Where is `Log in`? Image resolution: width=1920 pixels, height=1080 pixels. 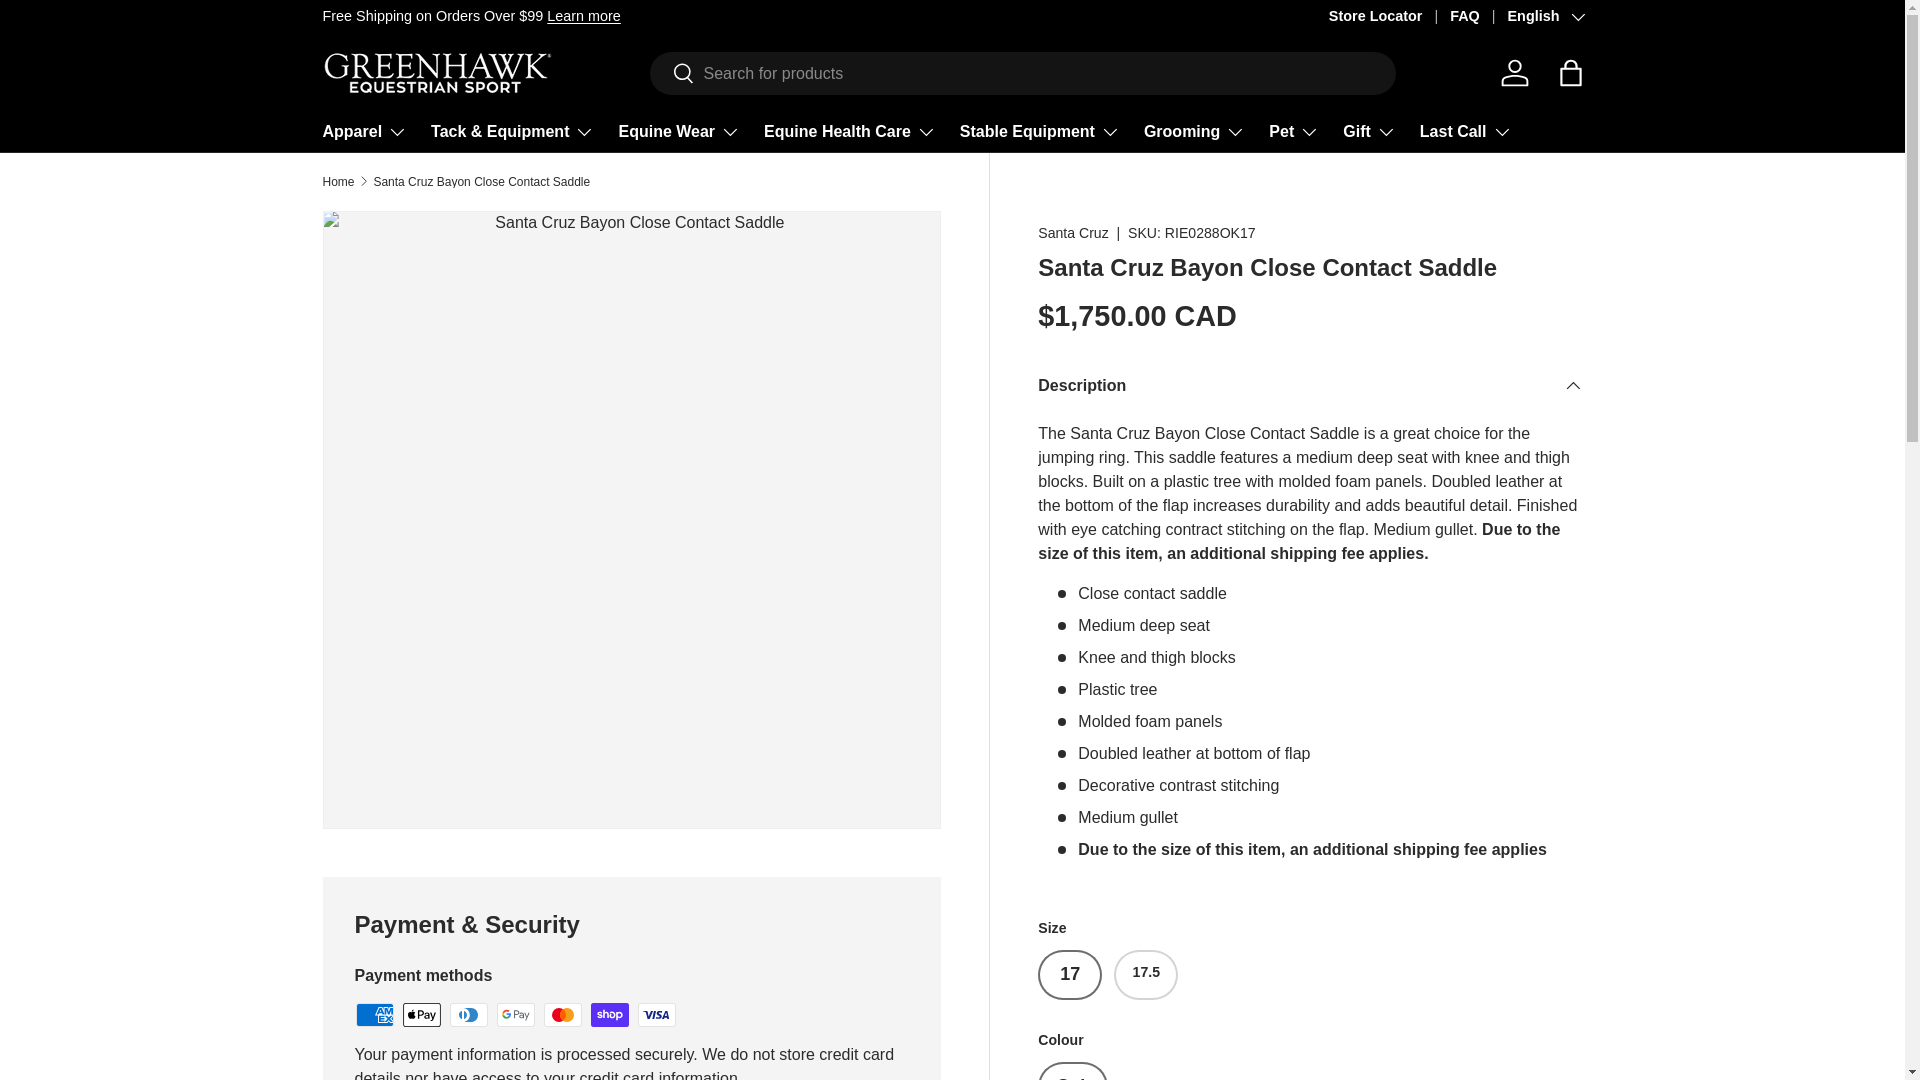
Log in is located at coordinates (1514, 72).